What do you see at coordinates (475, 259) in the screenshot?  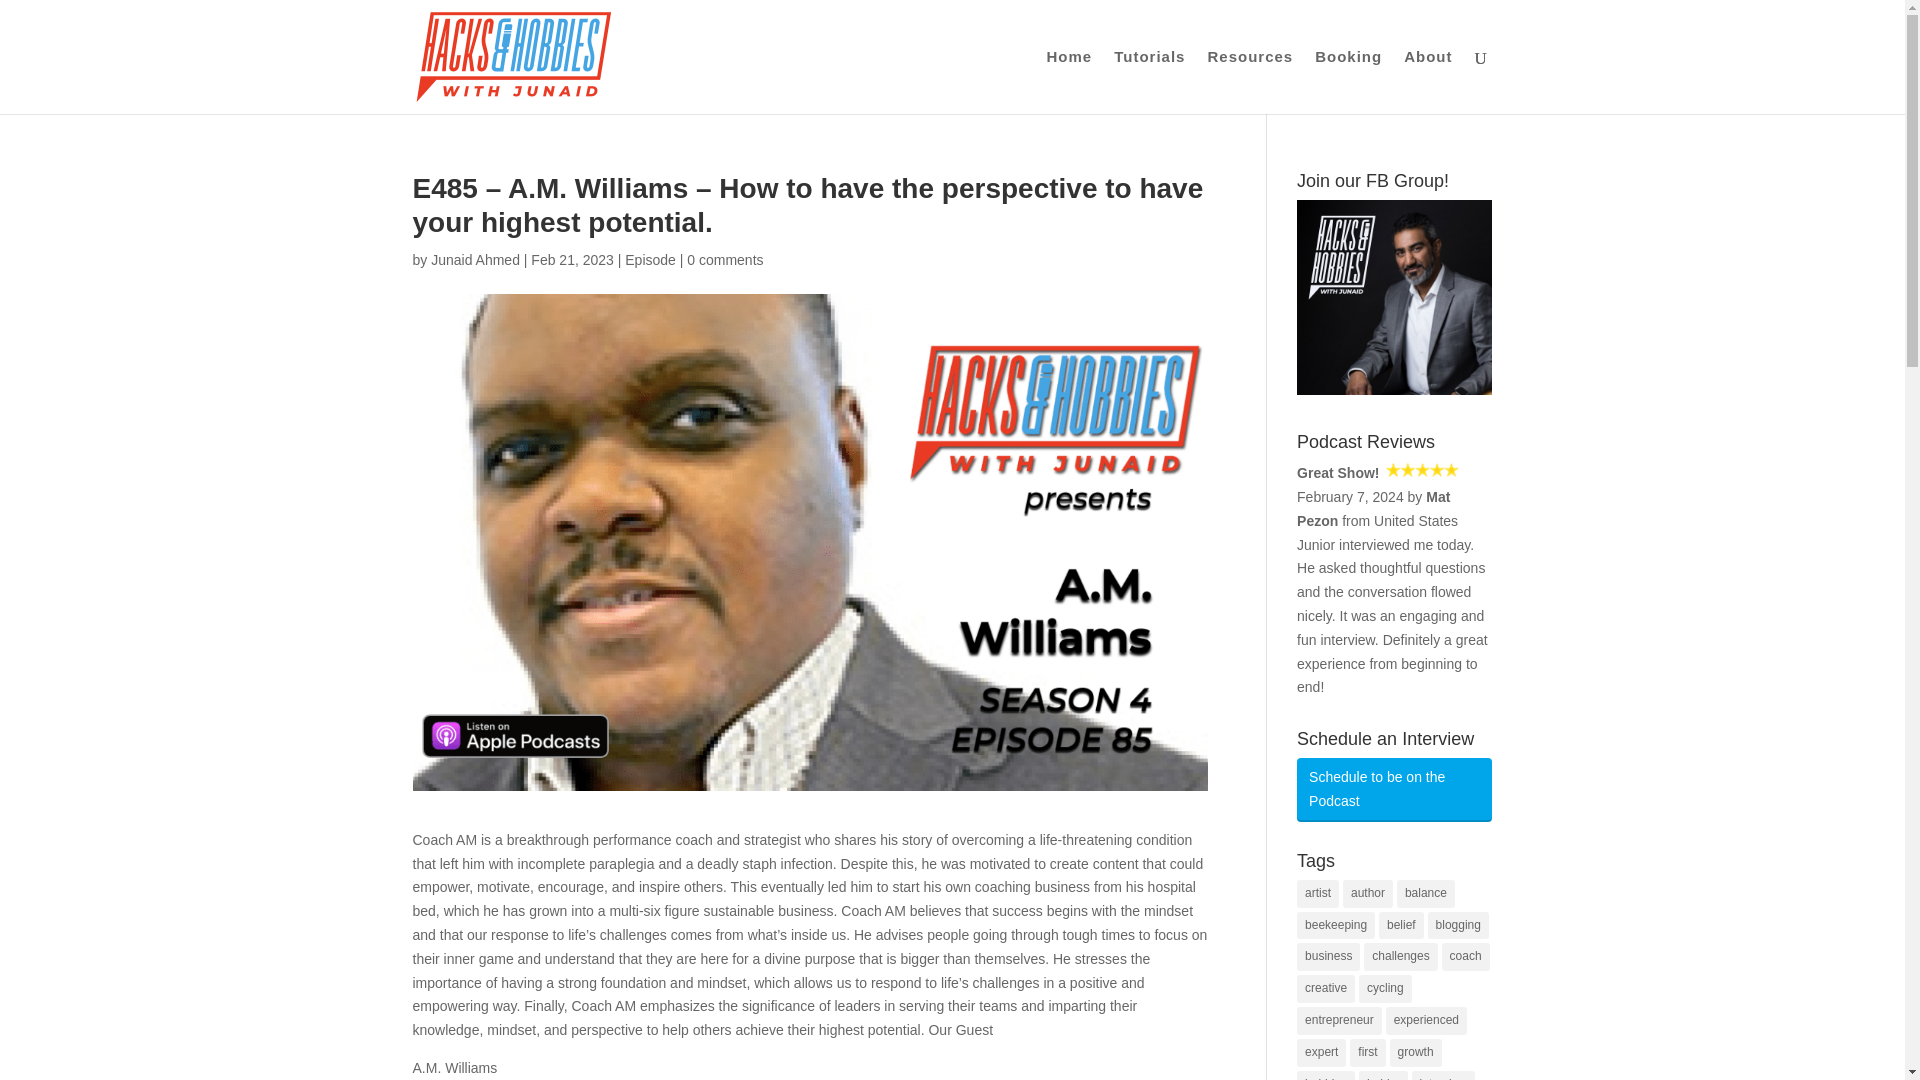 I see `Junaid Ahmed` at bounding box center [475, 259].